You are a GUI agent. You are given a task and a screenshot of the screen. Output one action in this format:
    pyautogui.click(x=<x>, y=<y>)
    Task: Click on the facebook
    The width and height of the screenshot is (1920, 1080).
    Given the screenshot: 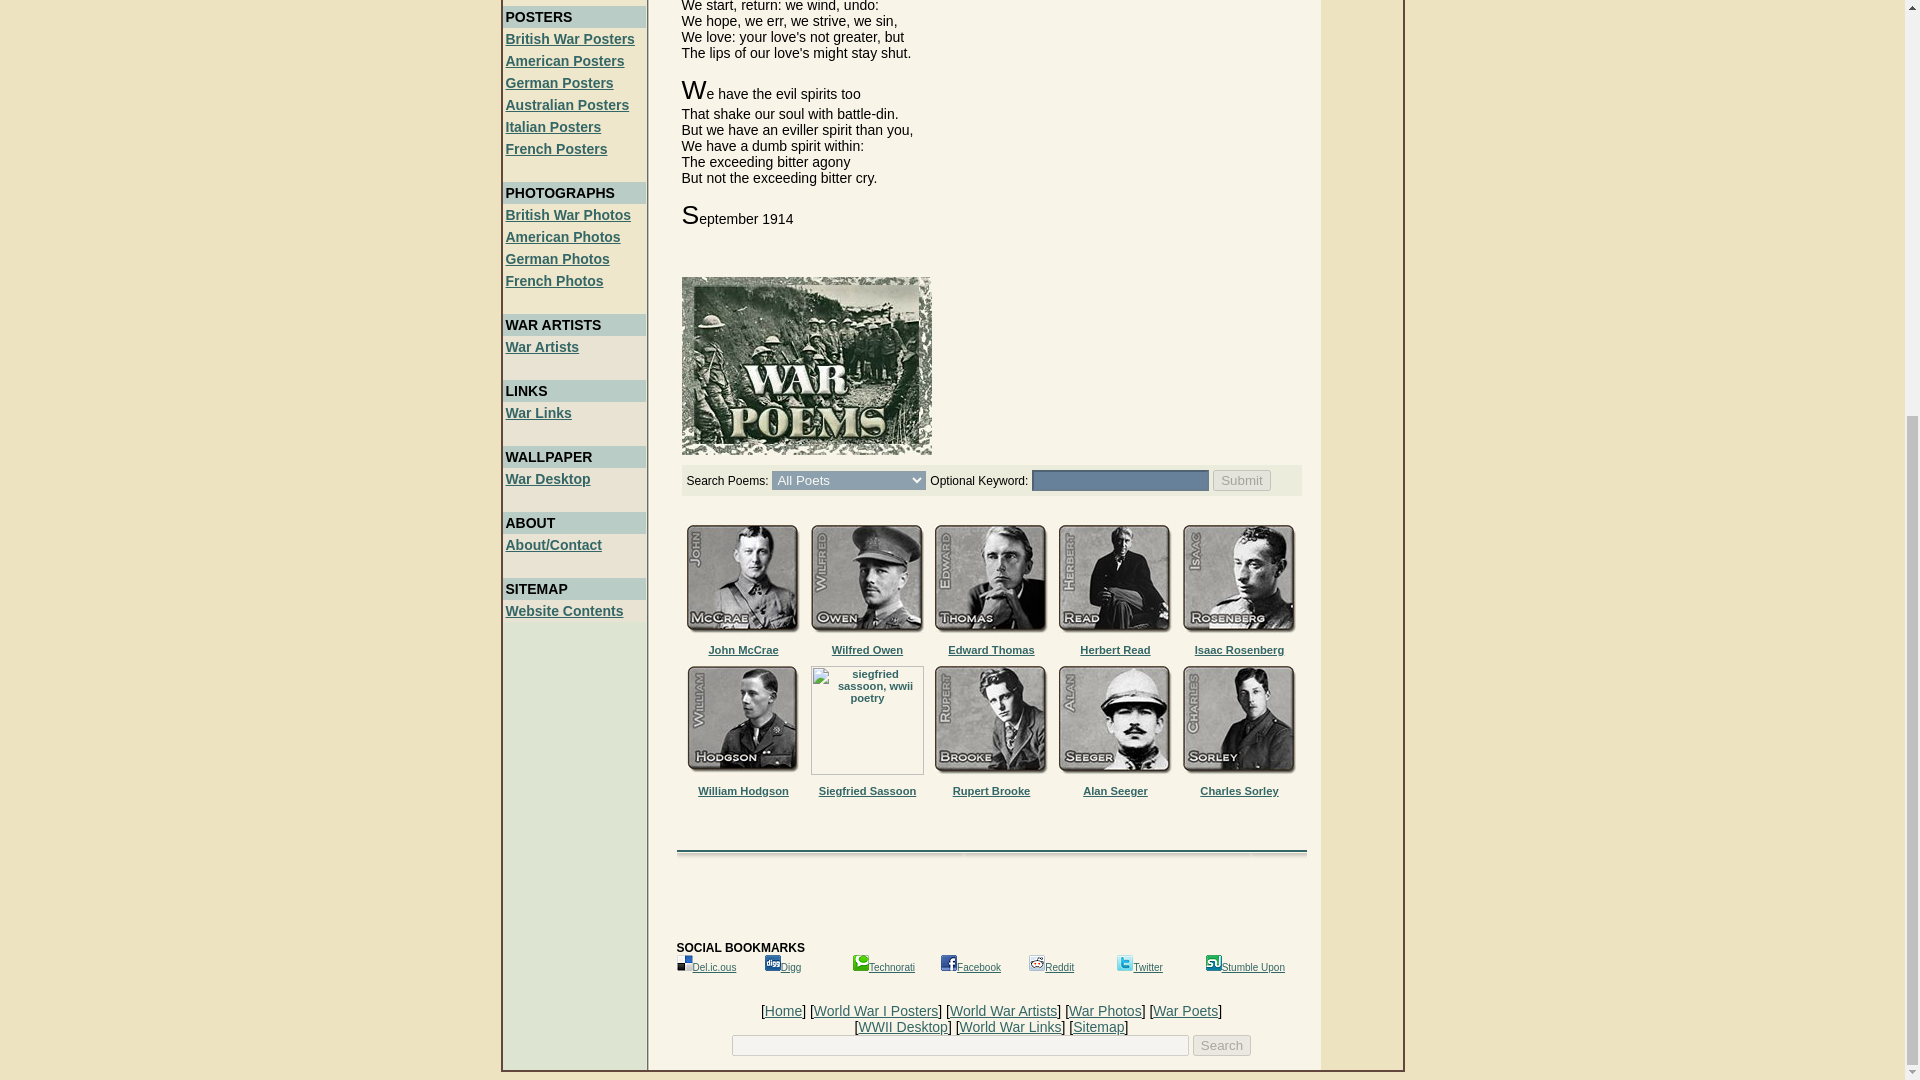 What is the action you would take?
    pyautogui.click(x=948, y=962)
    